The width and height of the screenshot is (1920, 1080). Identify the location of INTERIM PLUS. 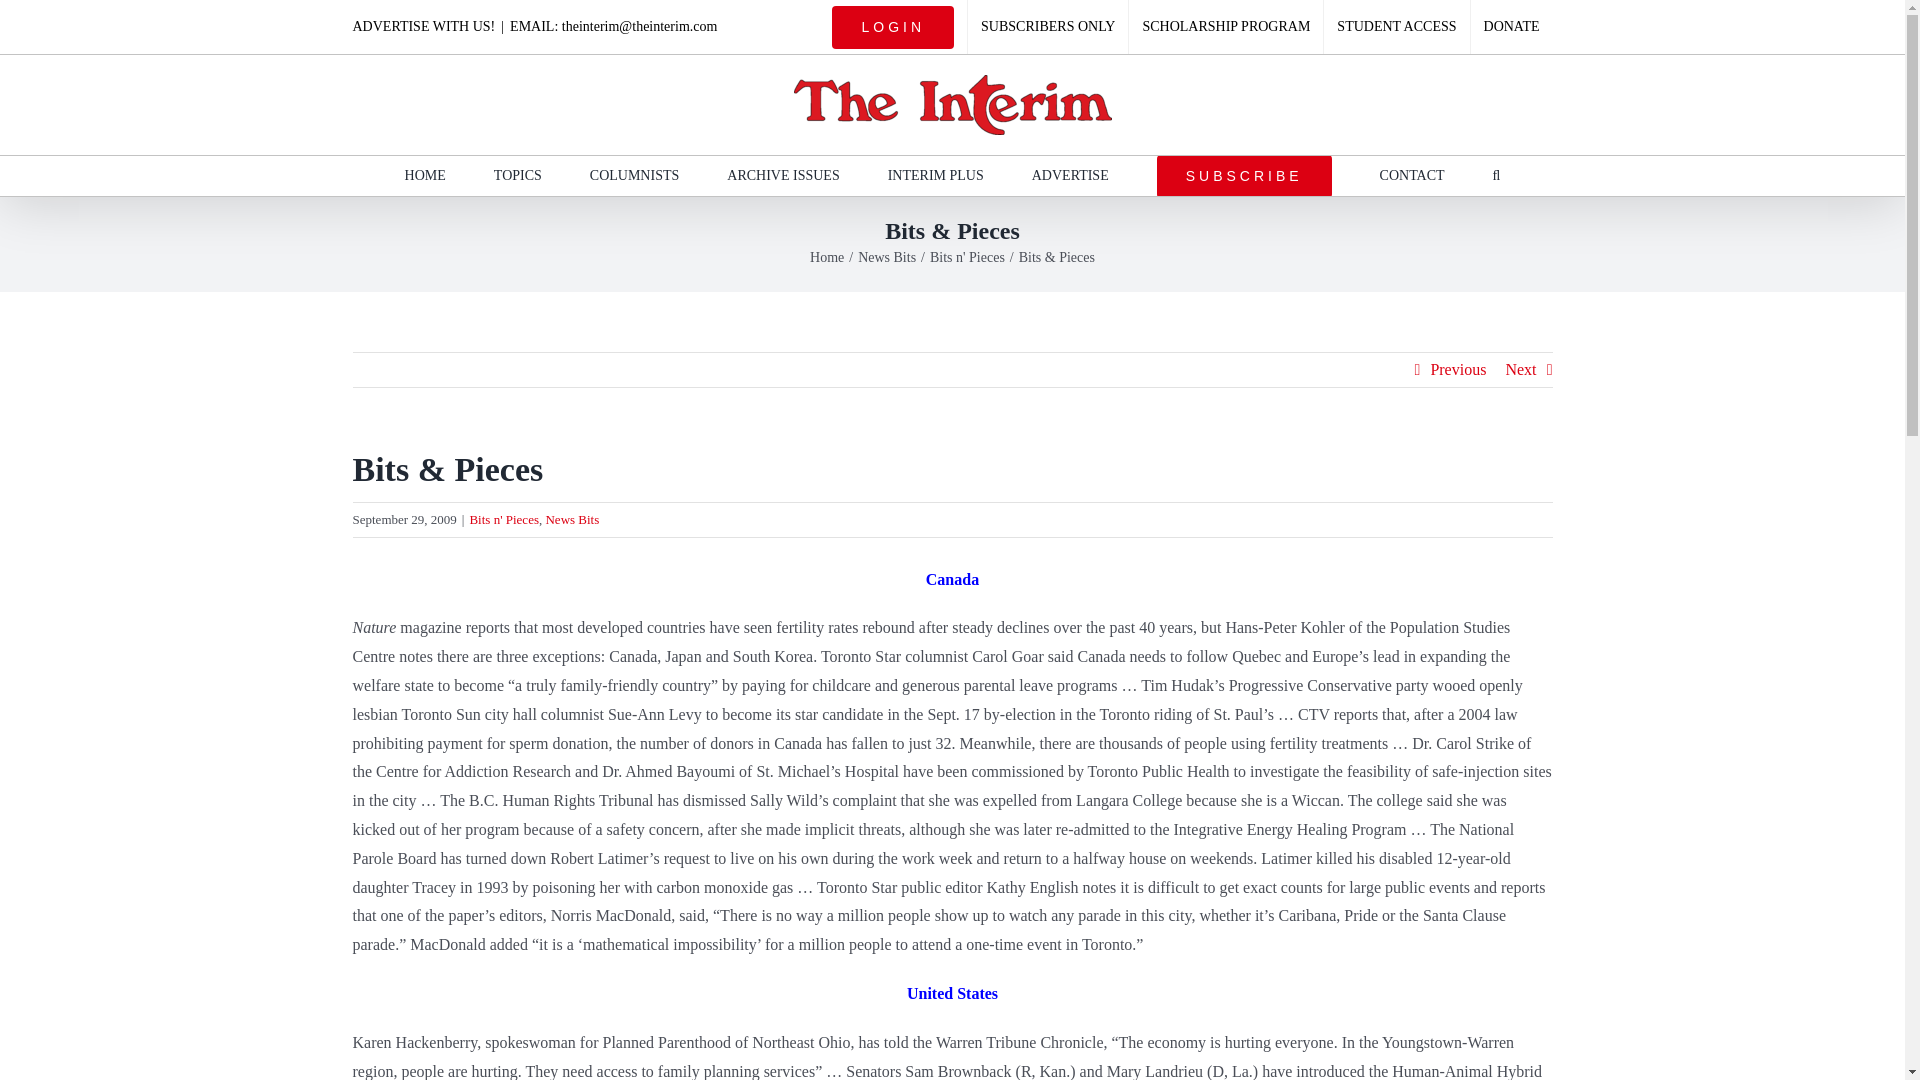
(935, 175).